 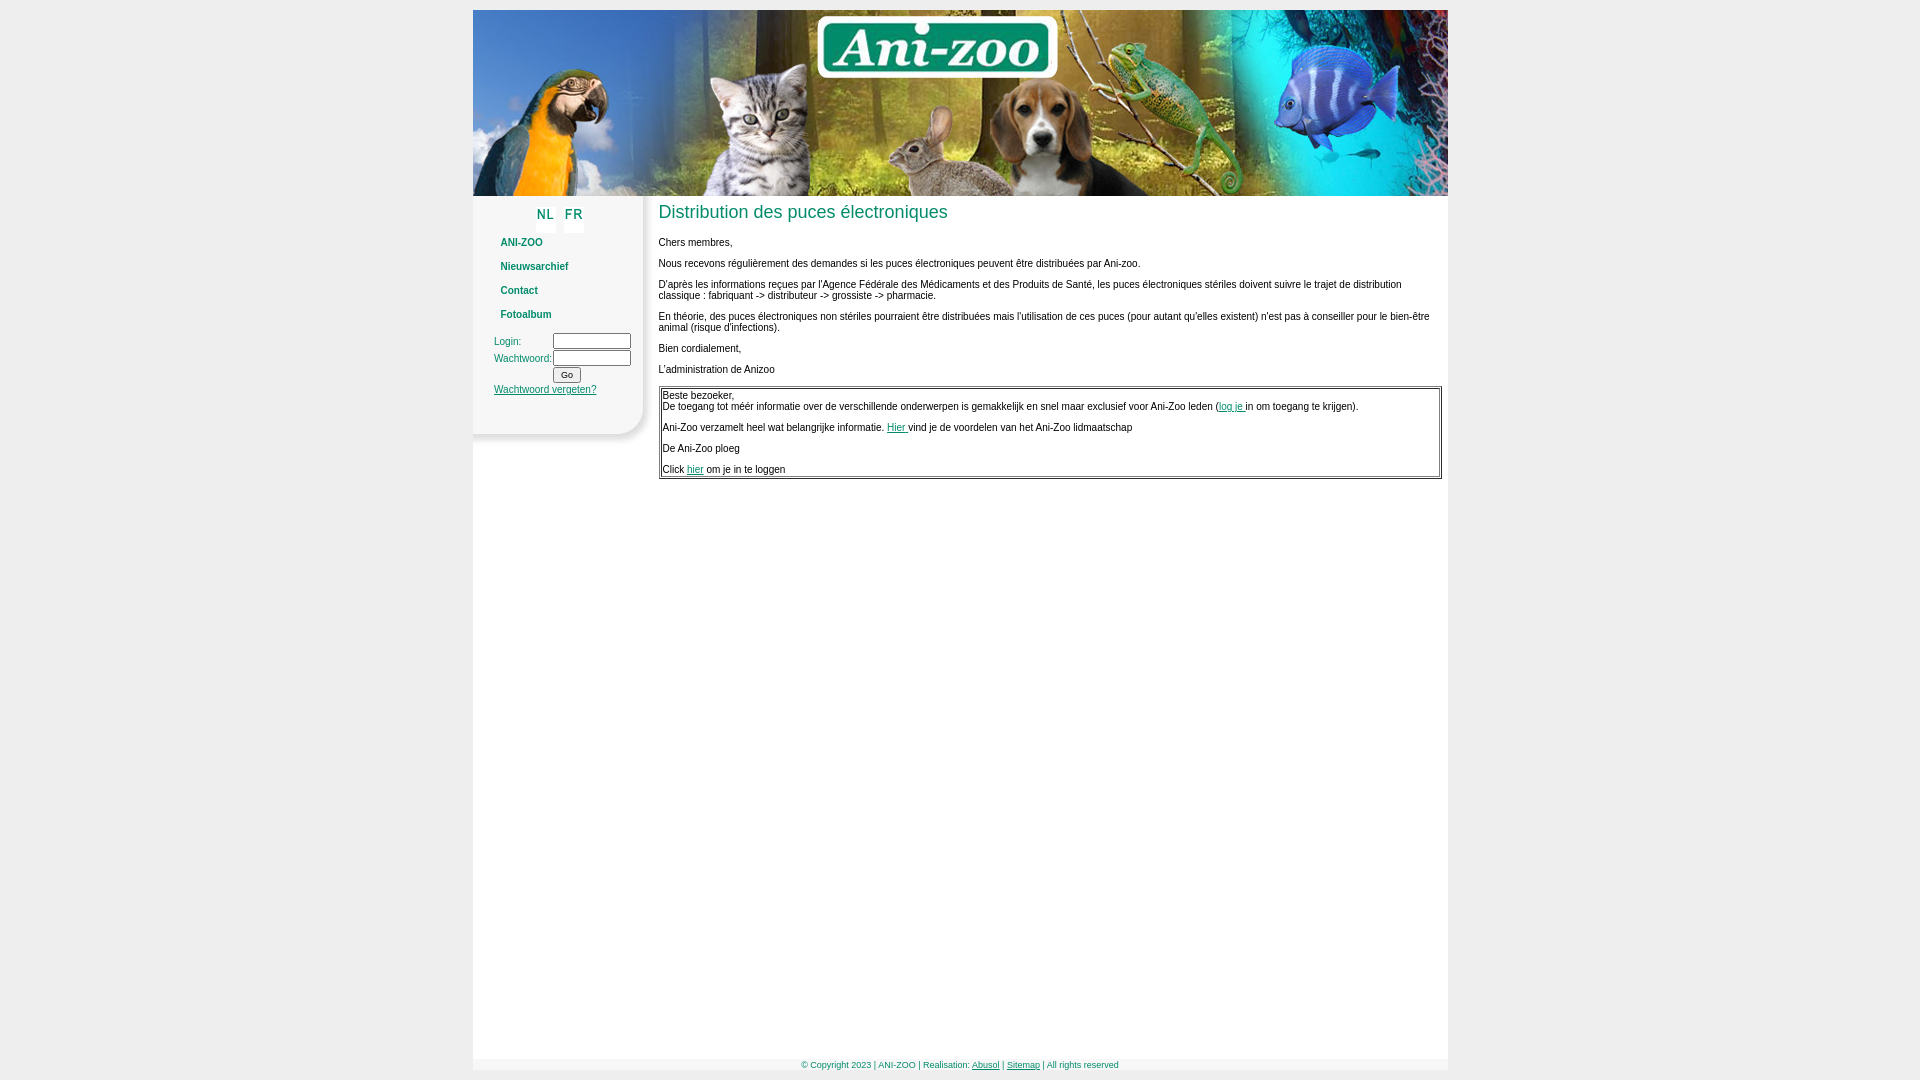 What do you see at coordinates (574, 230) in the screenshot?
I see `FR` at bounding box center [574, 230].